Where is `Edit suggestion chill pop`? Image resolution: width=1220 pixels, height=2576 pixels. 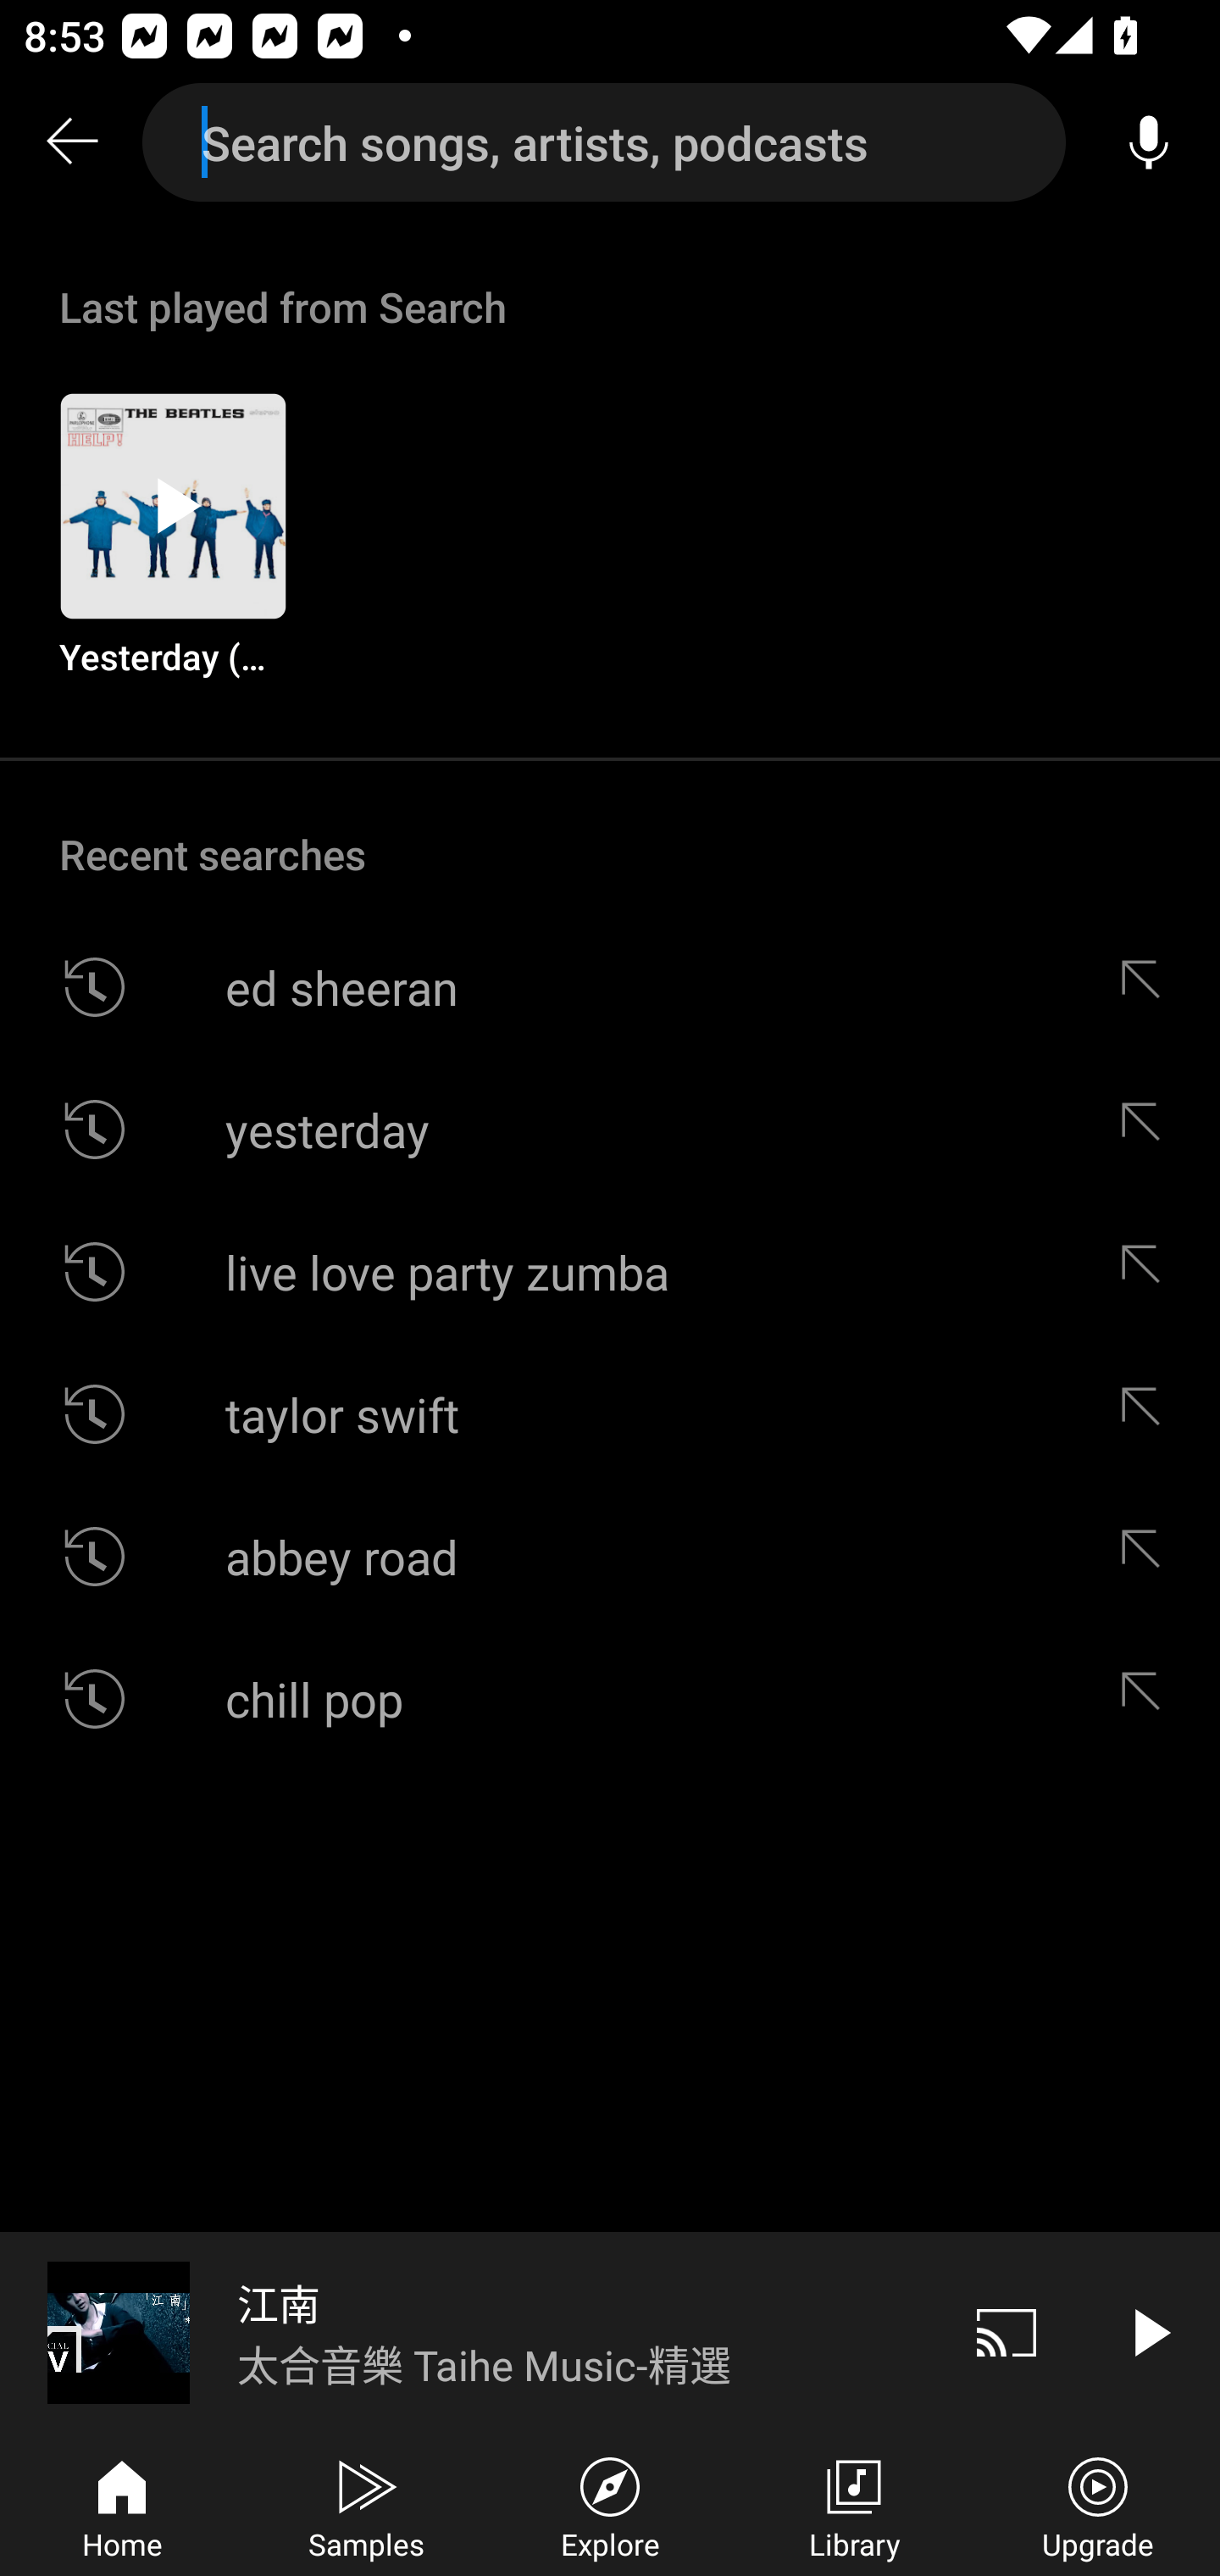 Edit suggestion chill pop is located at coordinates (1148, 1698).